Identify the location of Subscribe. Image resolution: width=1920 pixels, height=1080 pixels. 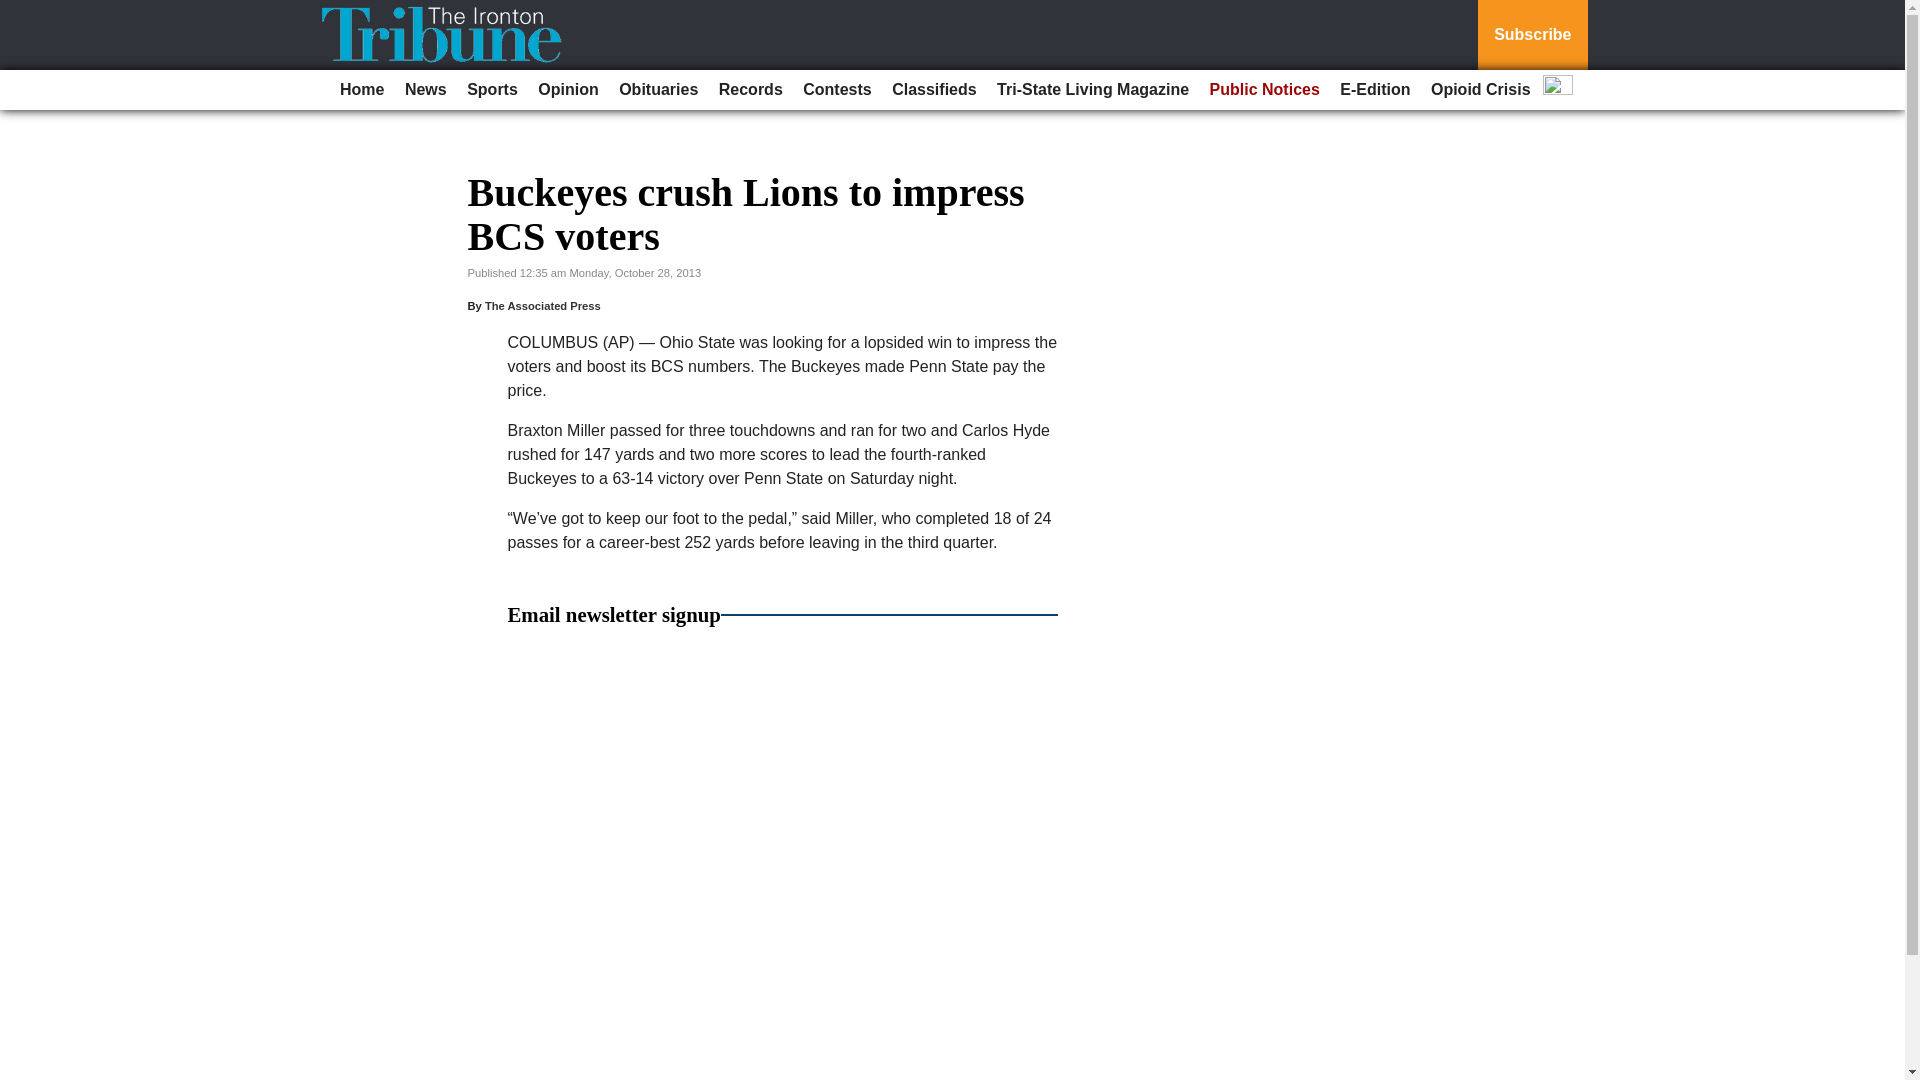
(1532, 35).